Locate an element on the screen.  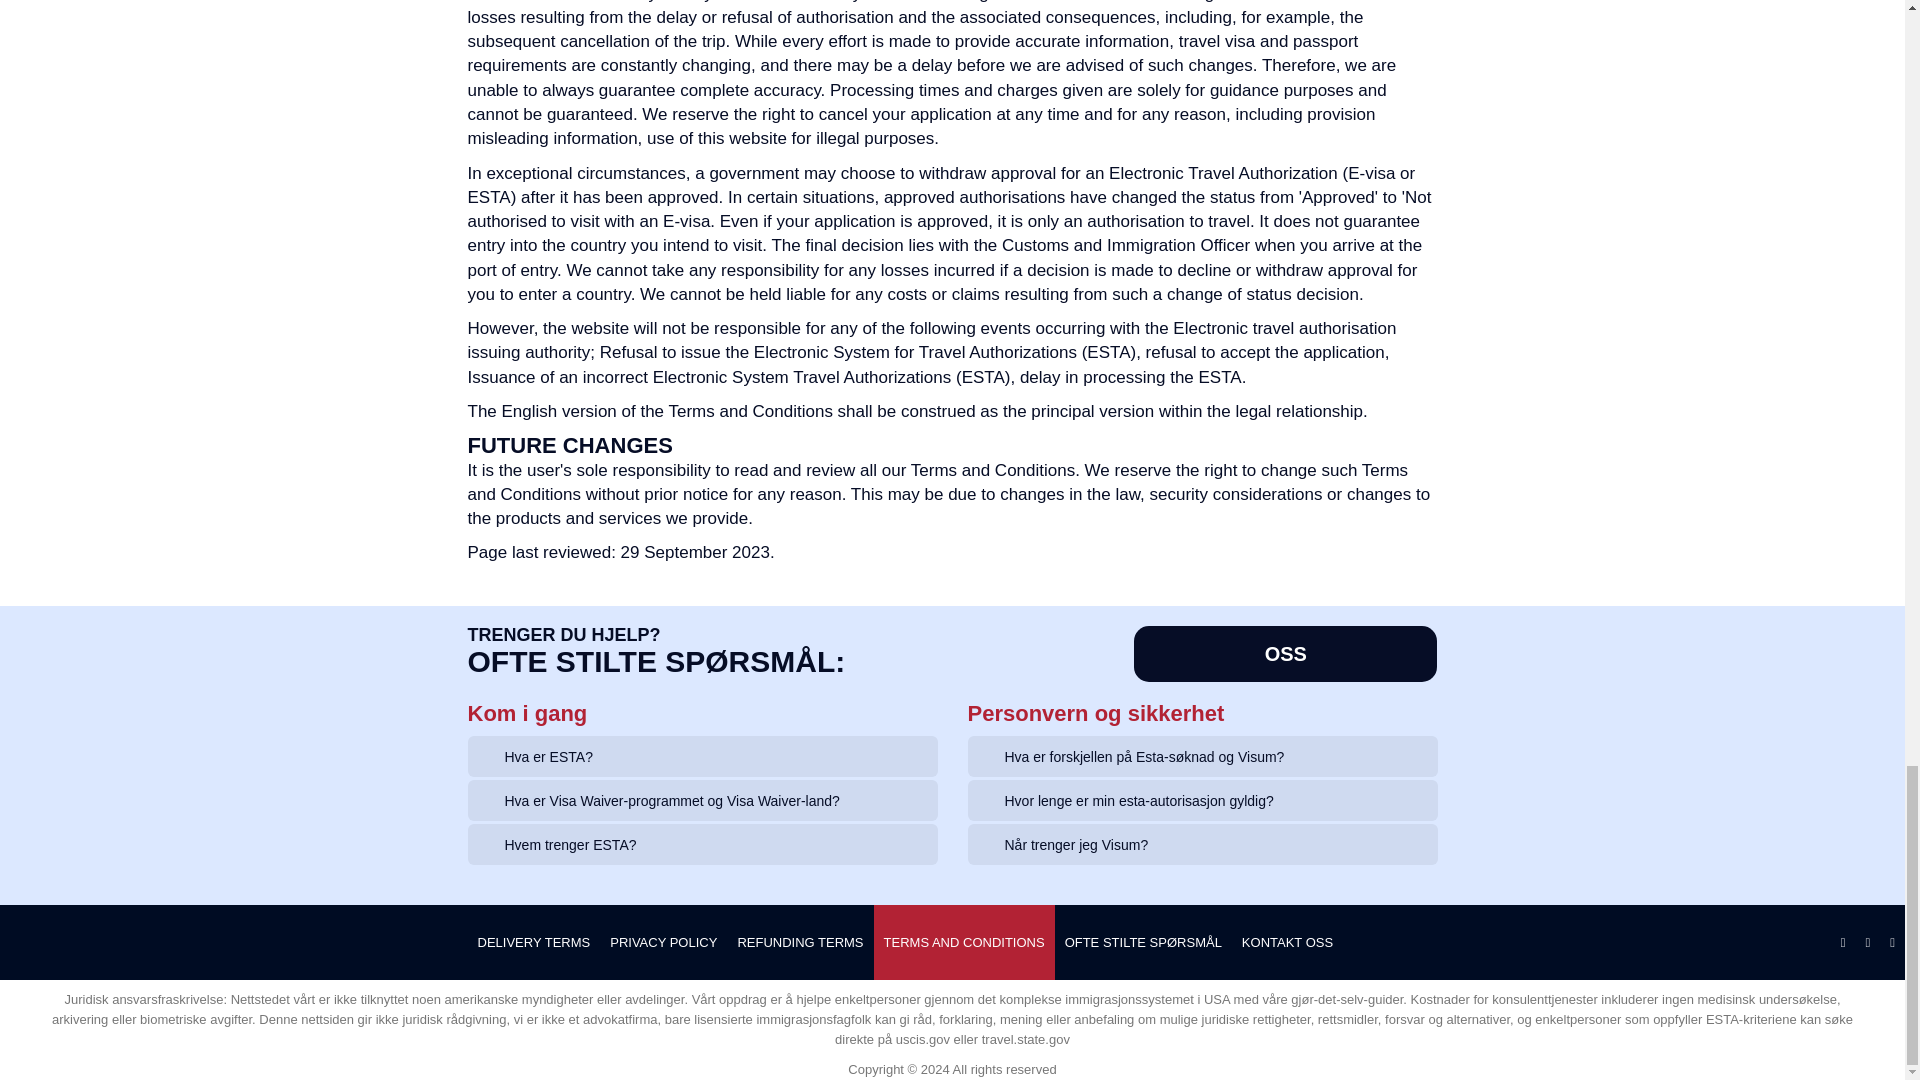
Hvor lenge er min esta-autorisasjon gyldig? is located at coordinates (1202, 800).